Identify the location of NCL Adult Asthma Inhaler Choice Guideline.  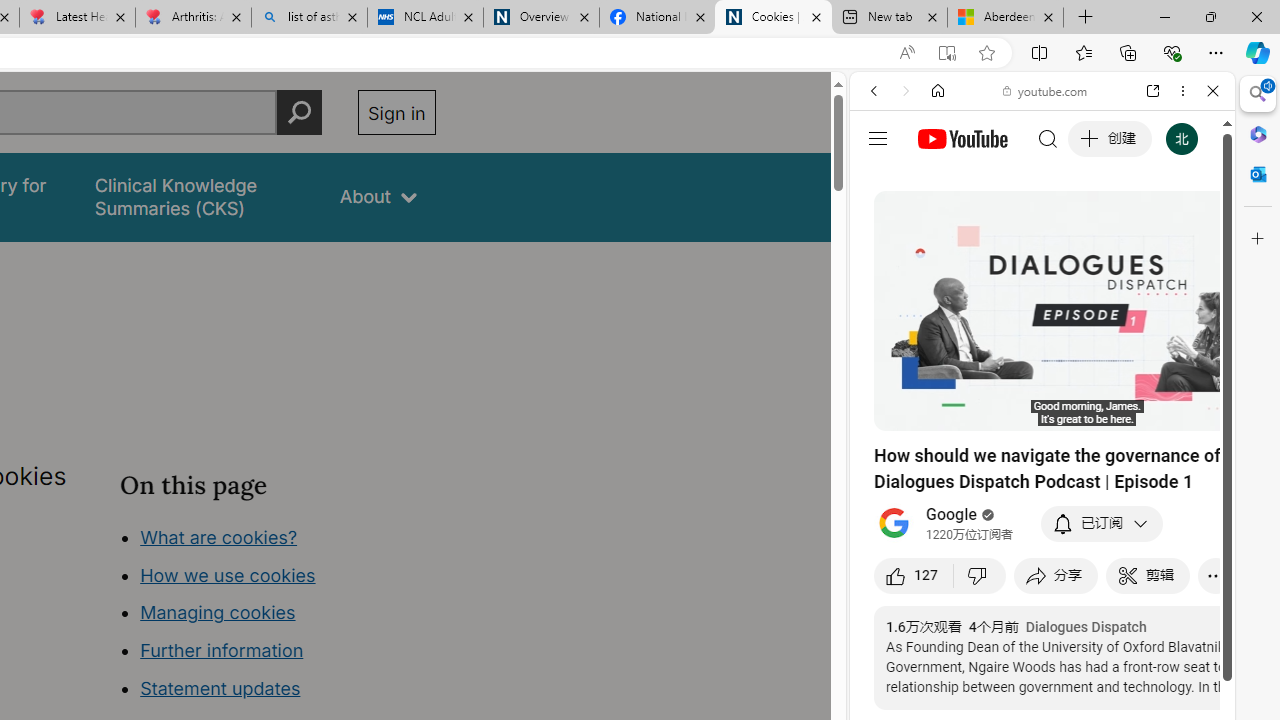
(424, 18).